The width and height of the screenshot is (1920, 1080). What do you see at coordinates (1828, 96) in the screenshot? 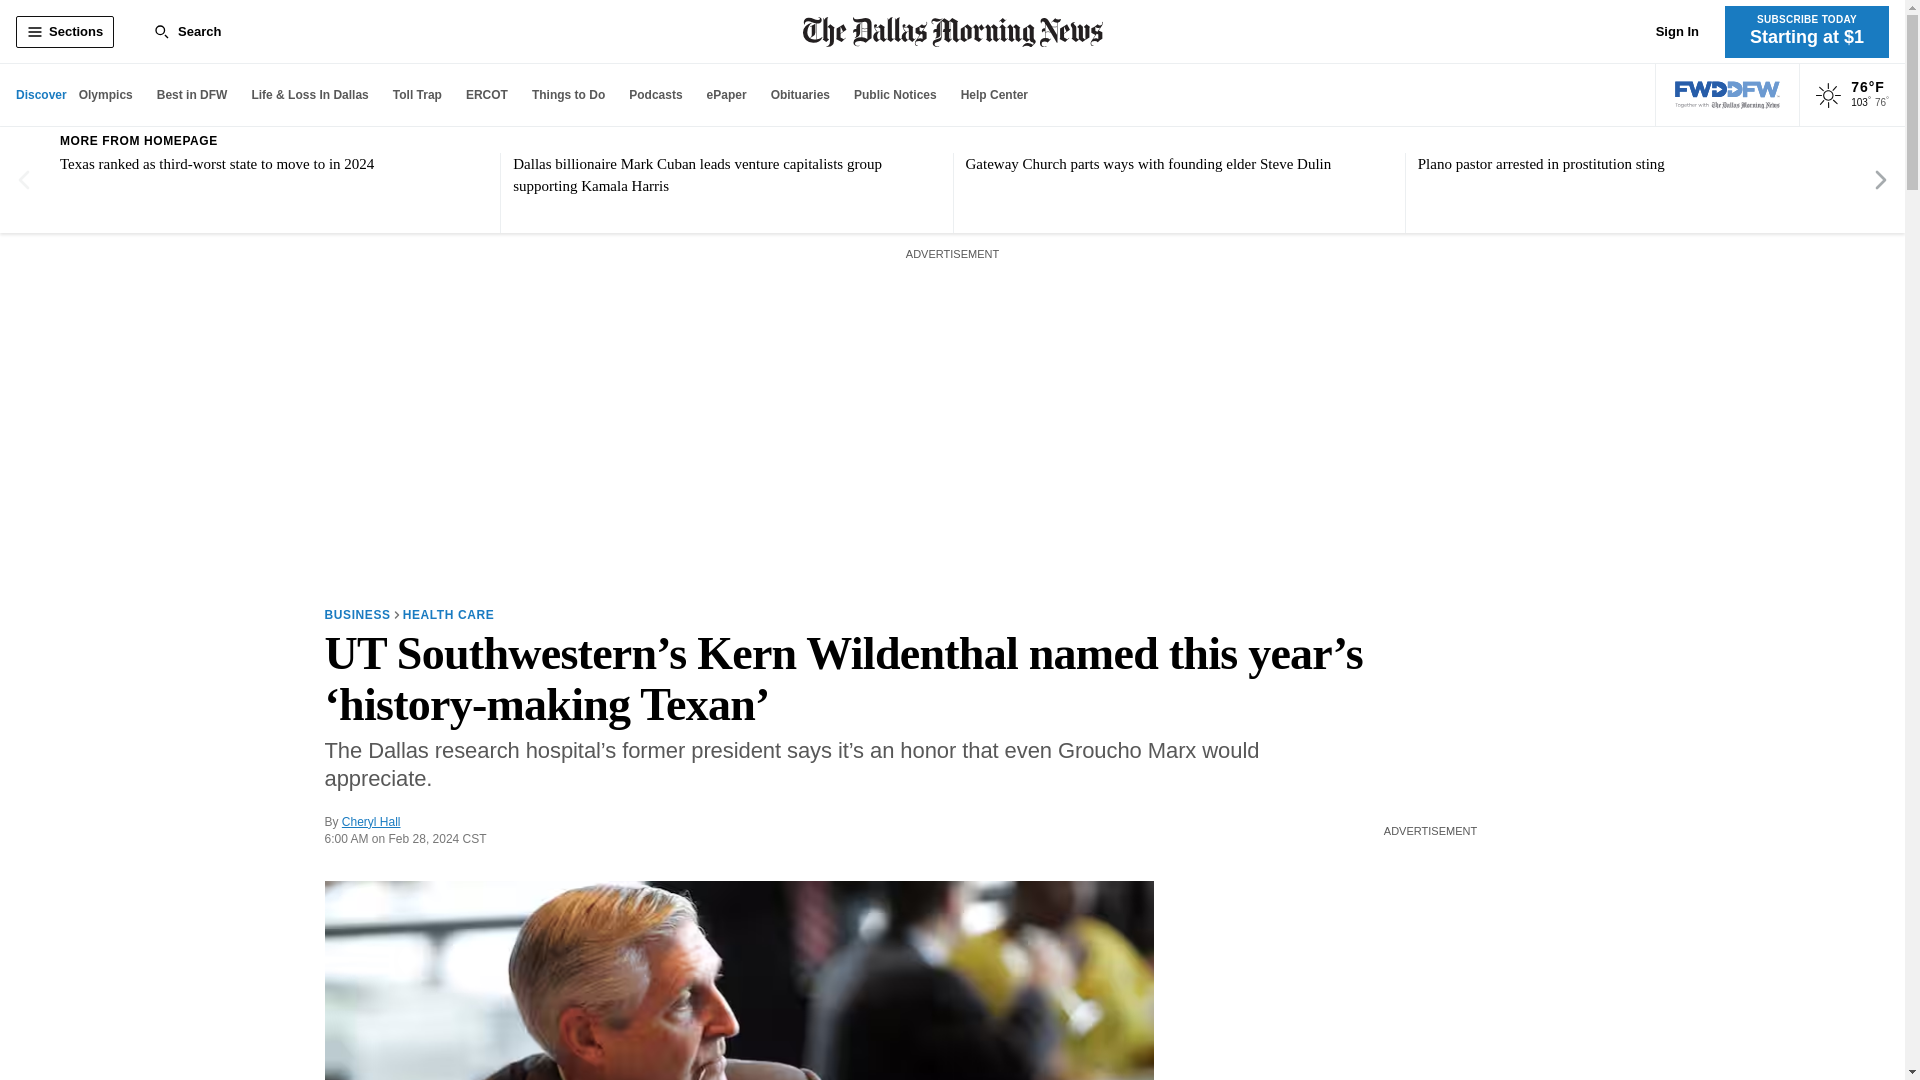
I see `Clear sky` at bounding box center [1828, 96].